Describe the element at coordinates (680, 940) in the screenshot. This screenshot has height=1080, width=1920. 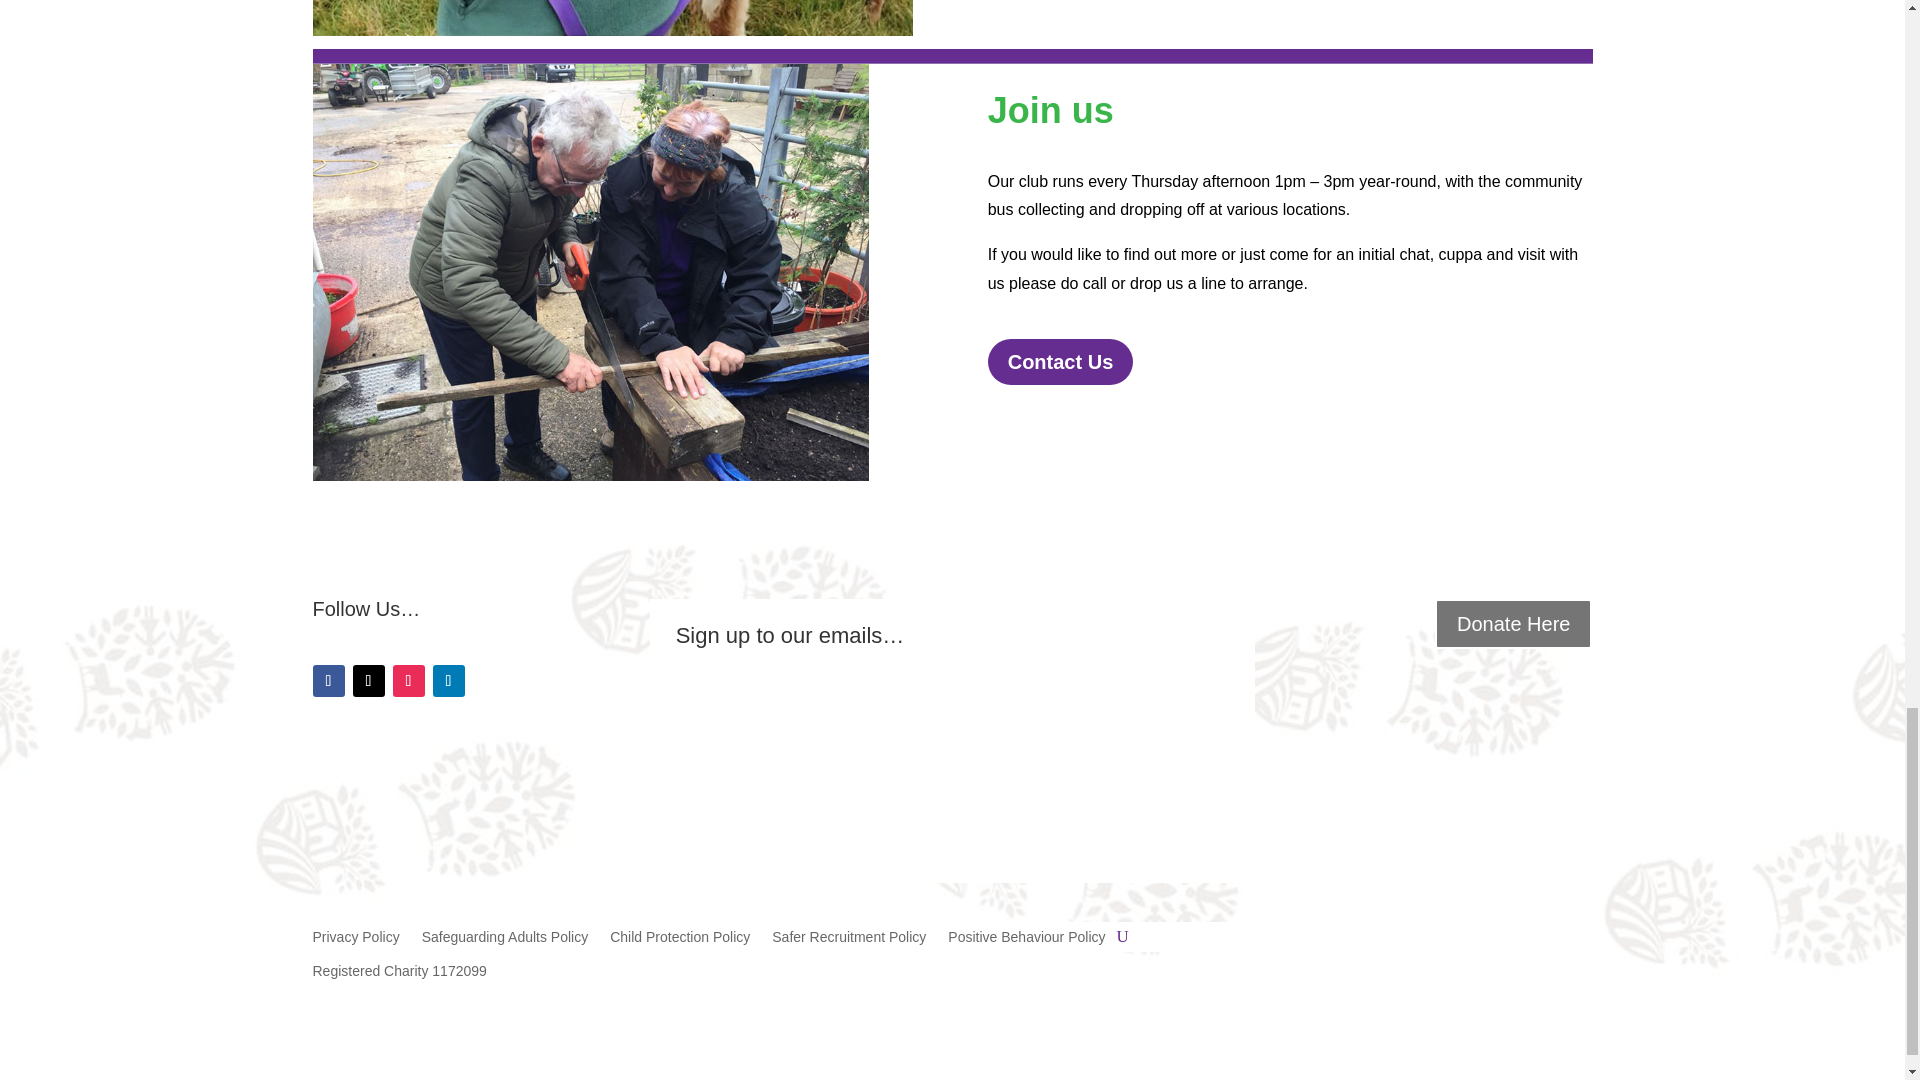
I see `Child Protection Policy` at that location.